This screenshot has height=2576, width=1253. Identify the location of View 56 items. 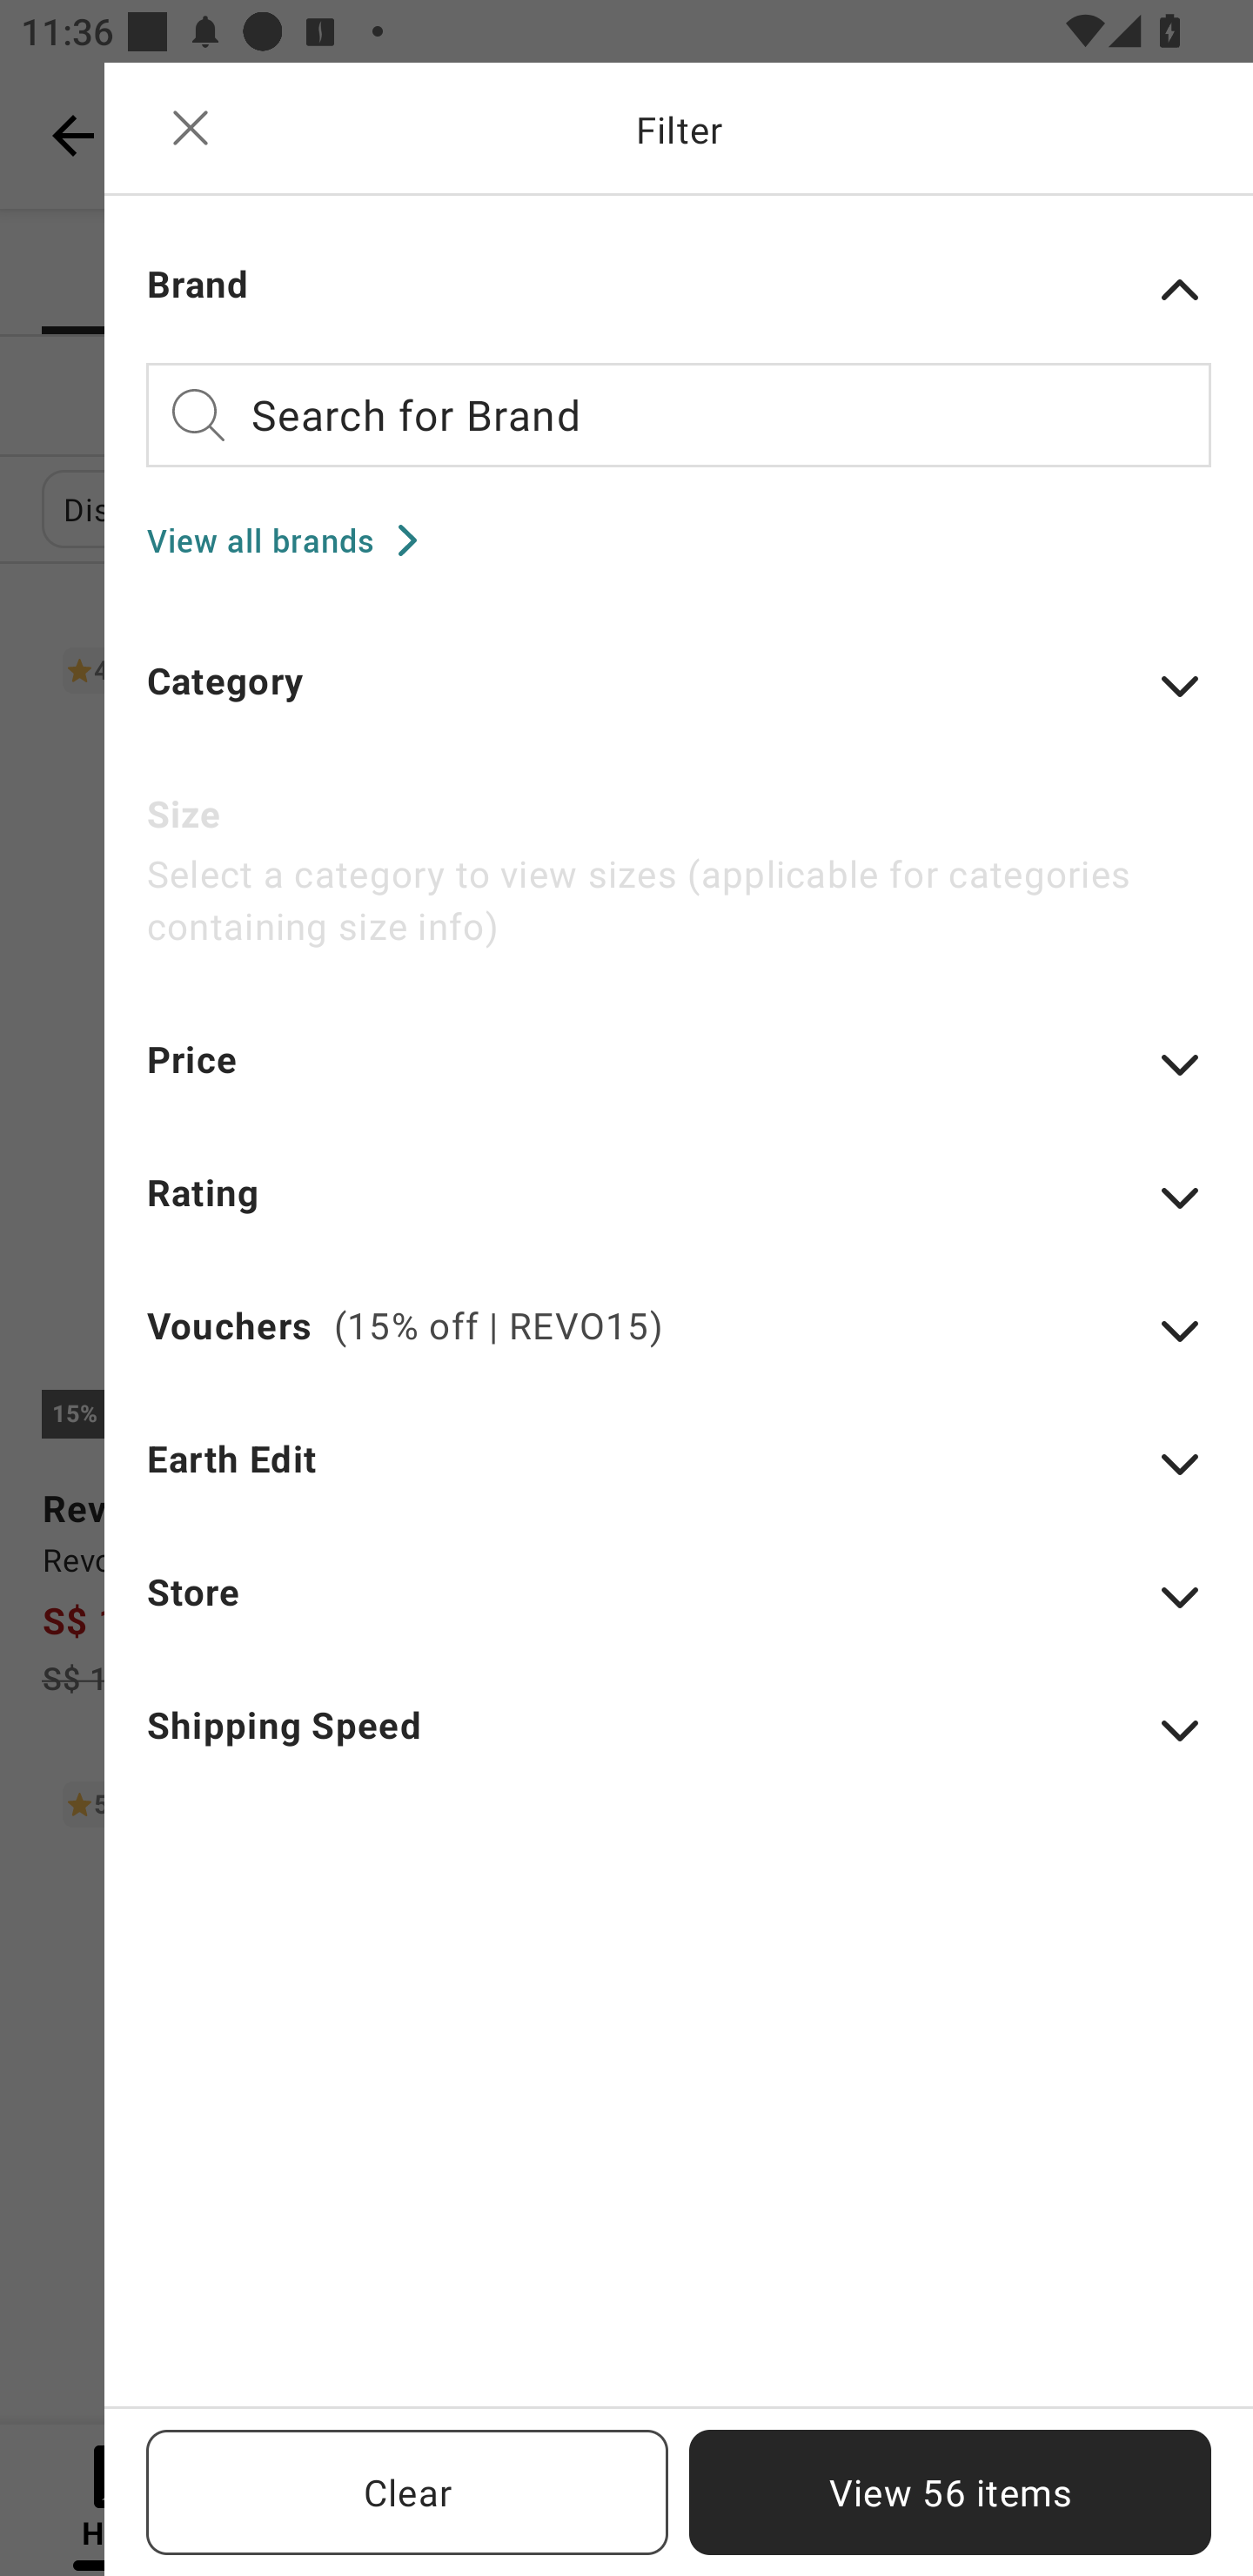
(950, 2492).